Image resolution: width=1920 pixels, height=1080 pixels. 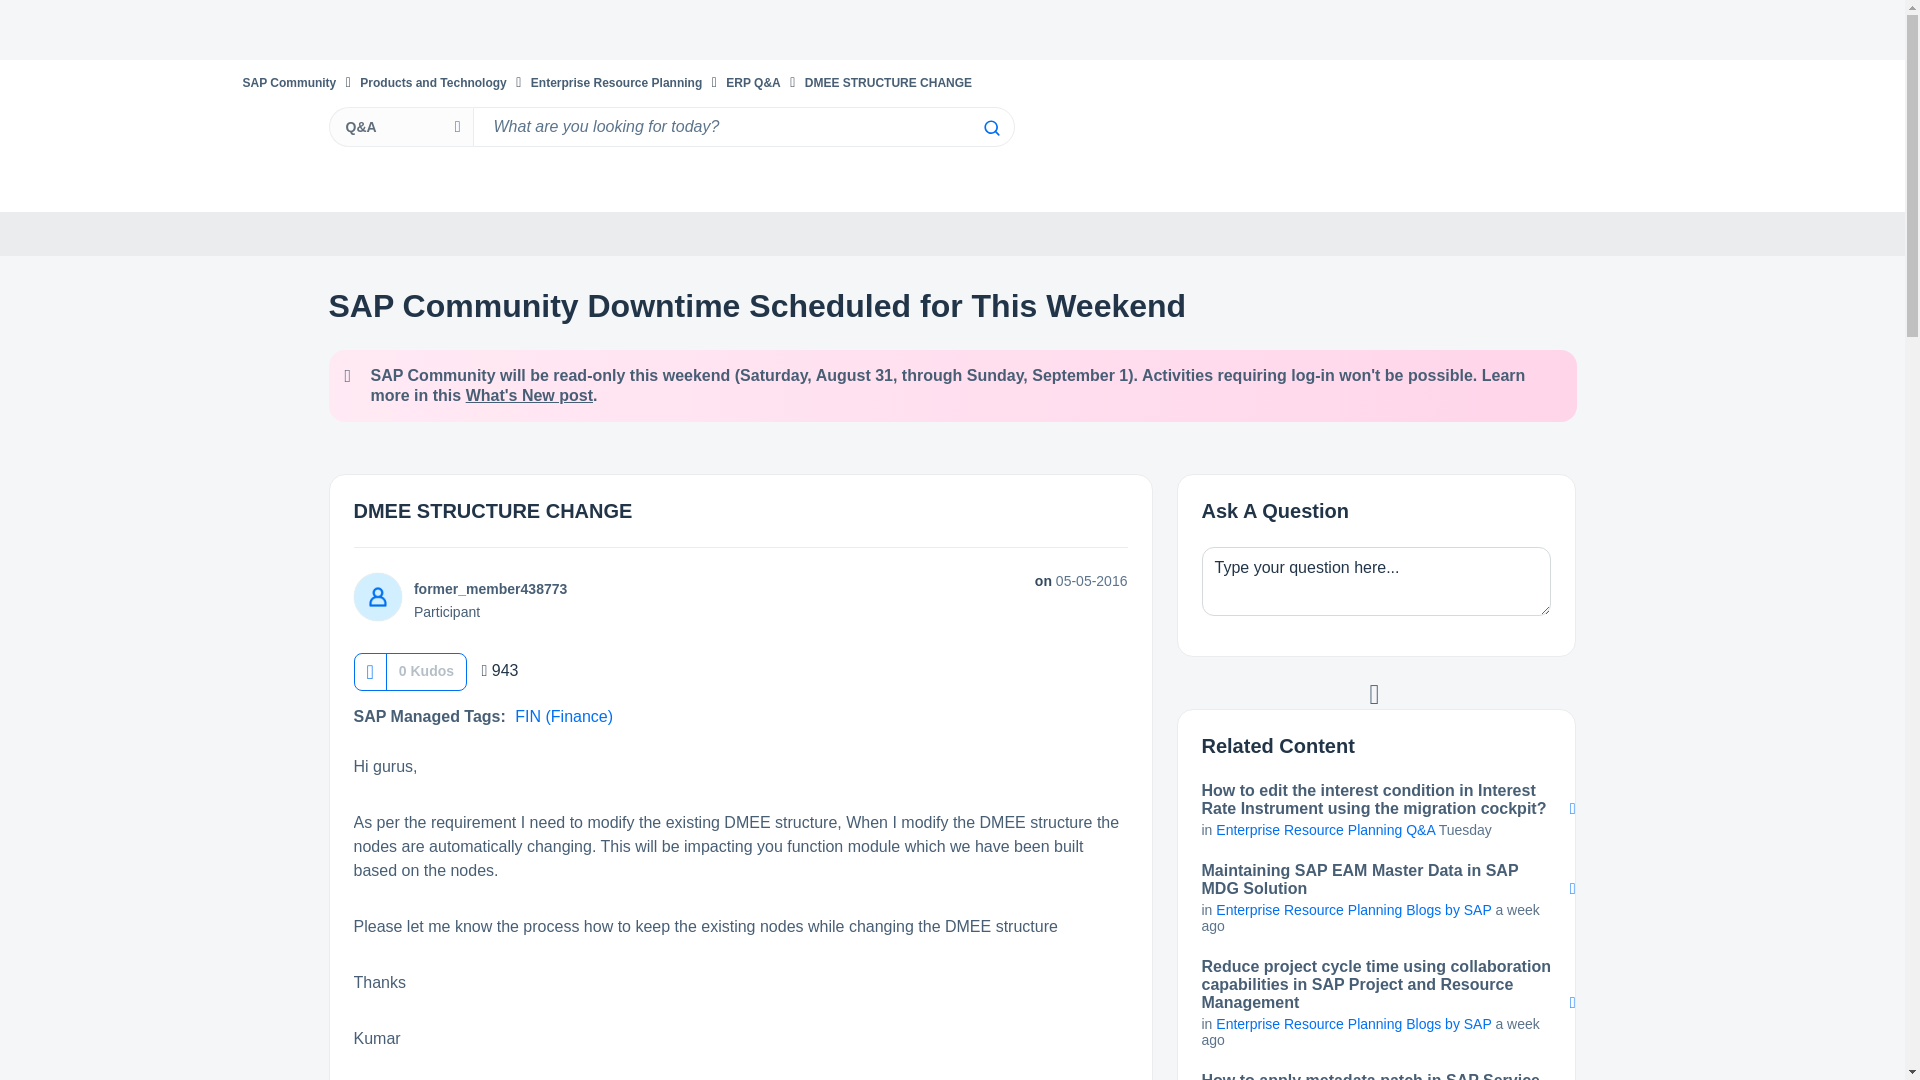 What do you see at coordinates (369, 672) in the screenshot?
I see `Click here to give kudos to this post.` at bounding box center [369, 672].